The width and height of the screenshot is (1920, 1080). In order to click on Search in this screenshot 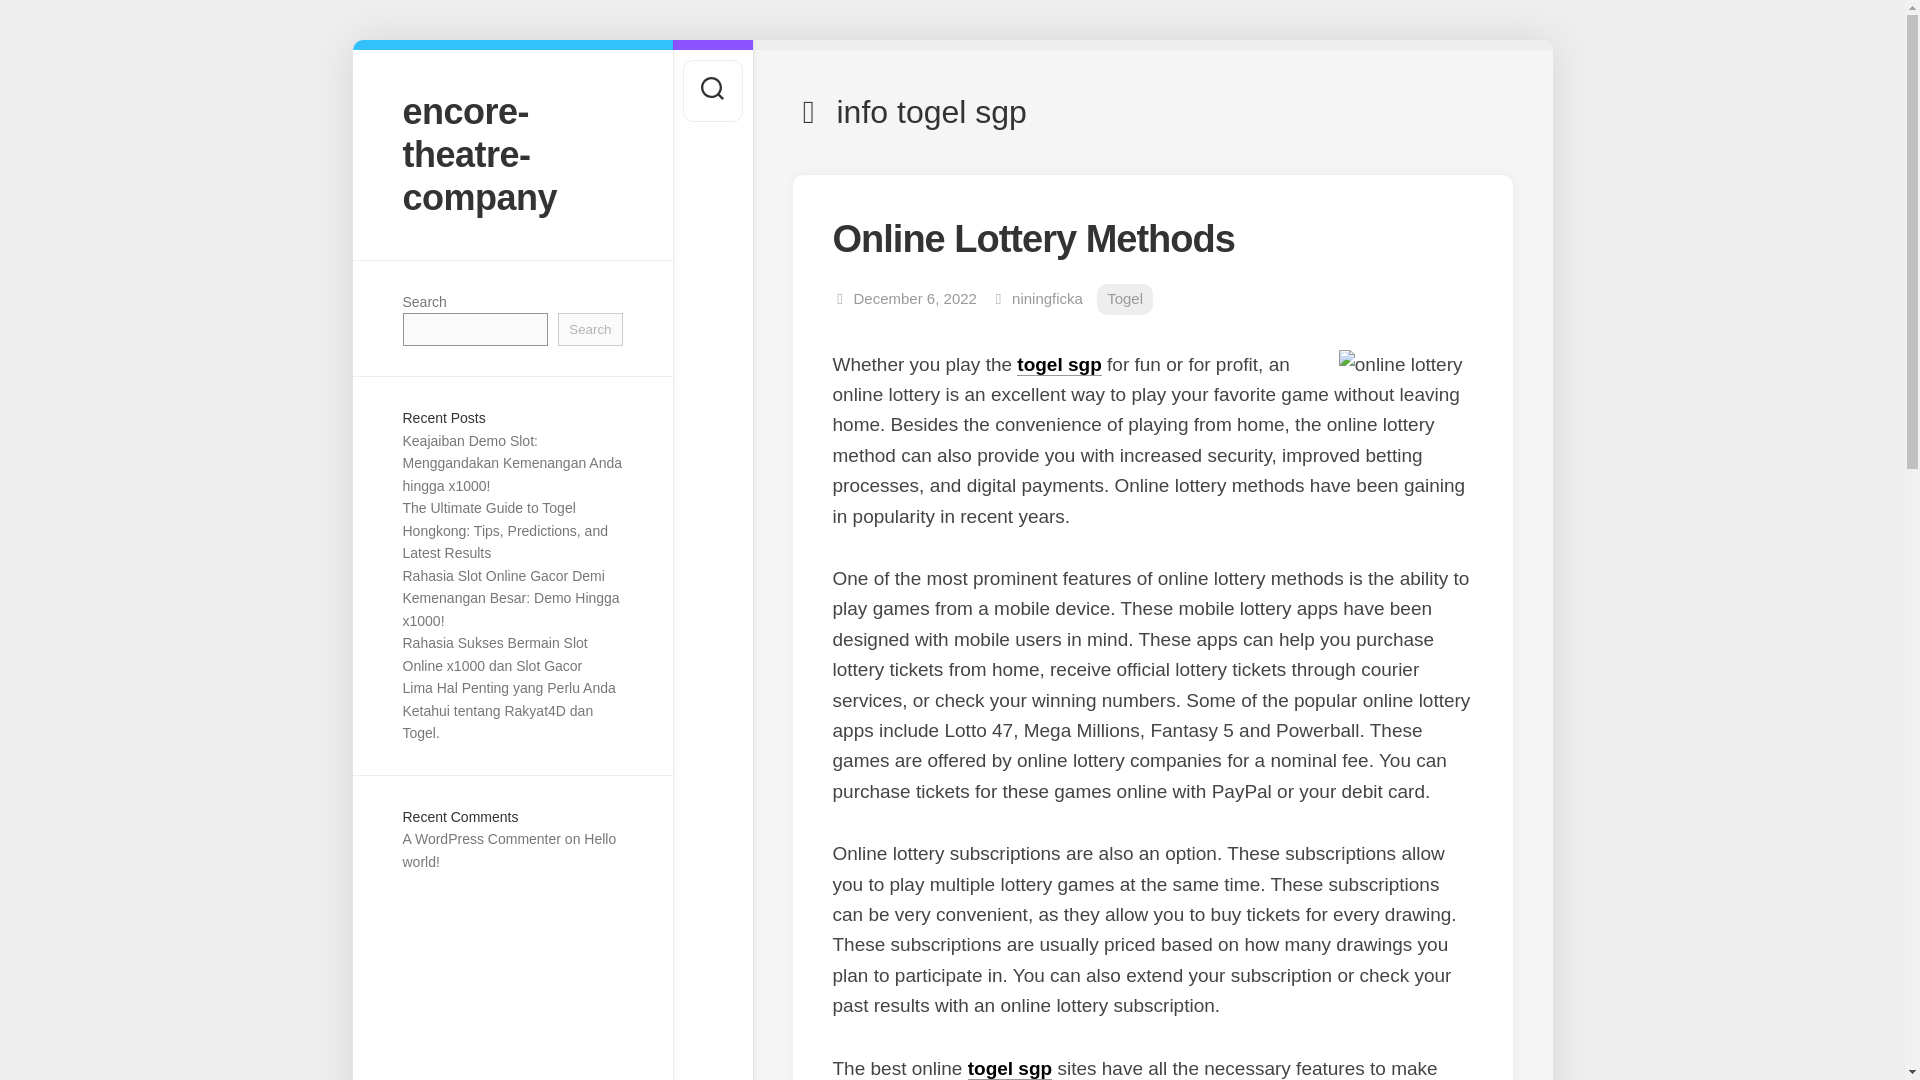, I will do `click(590, 329)`.